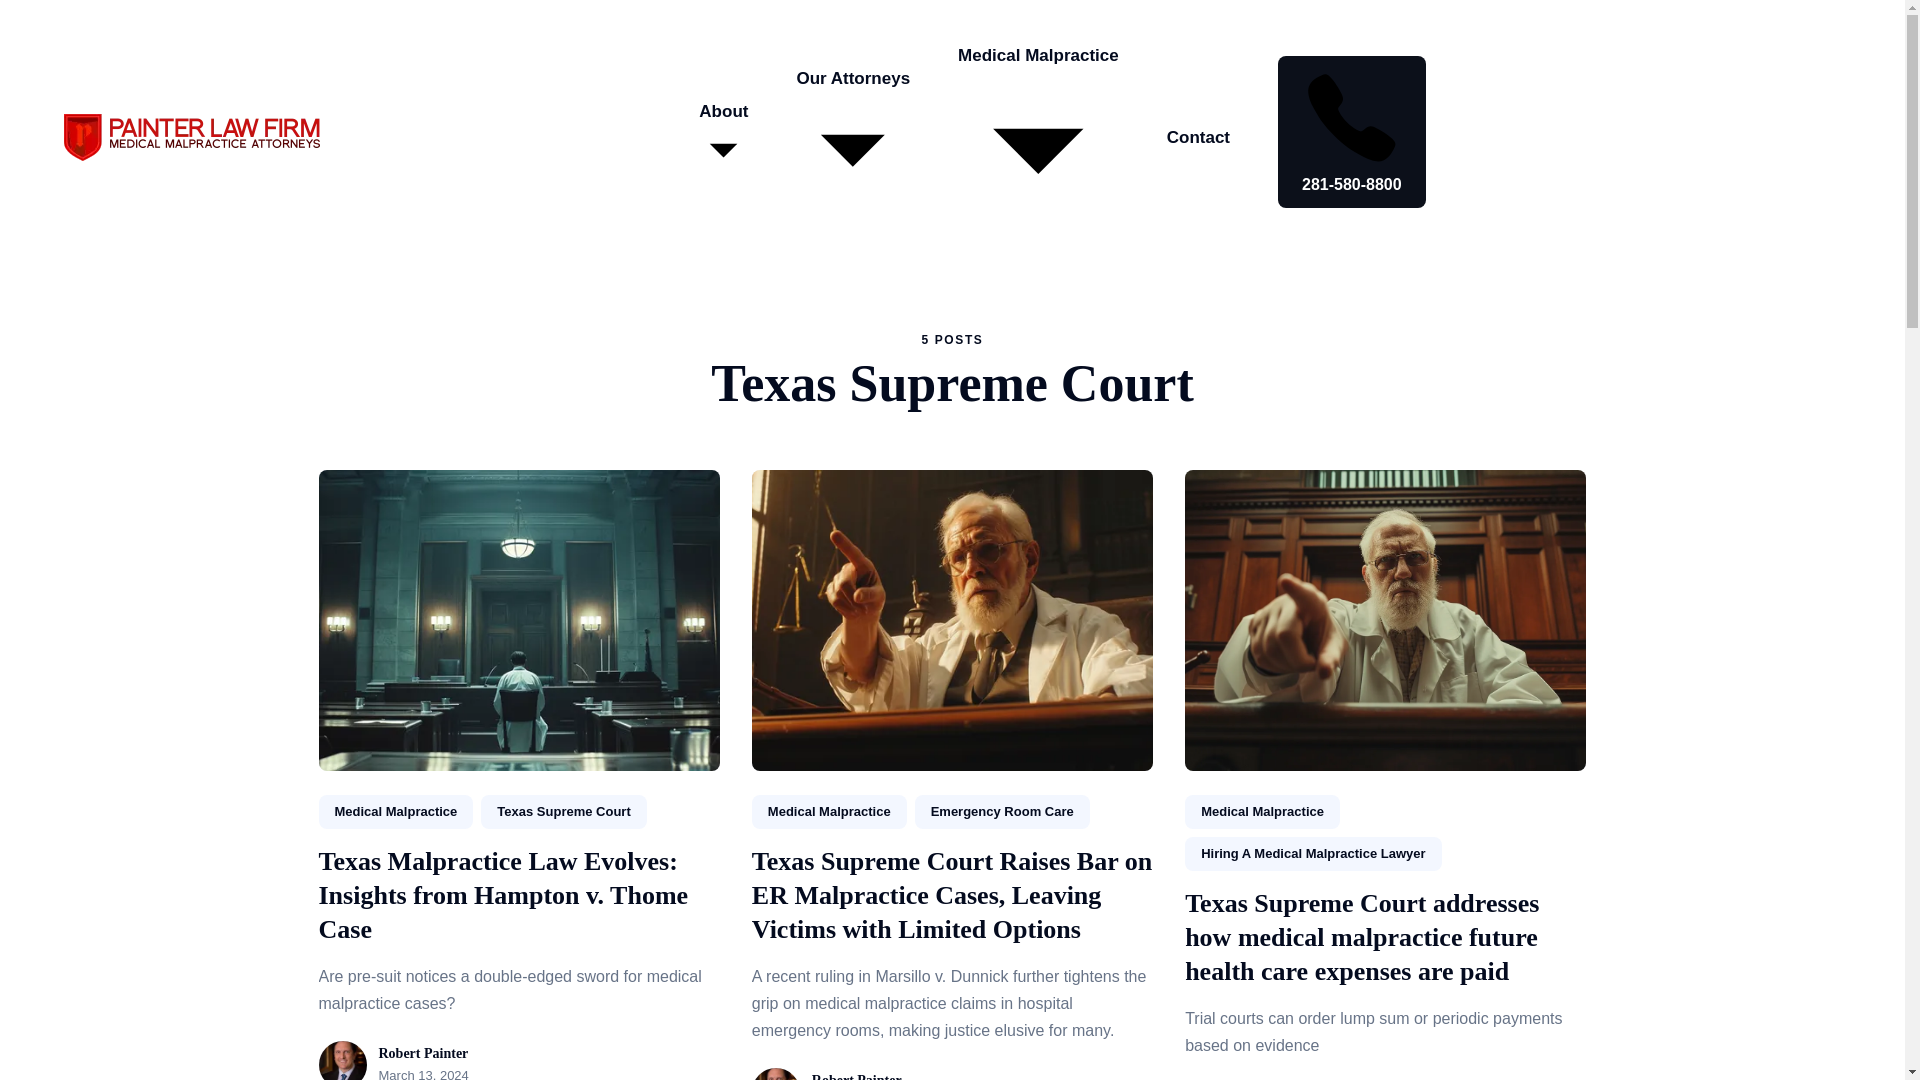 This screenshot has height=1080, width=1920. I want to click on 281-580-8800, so click(1352, 132).